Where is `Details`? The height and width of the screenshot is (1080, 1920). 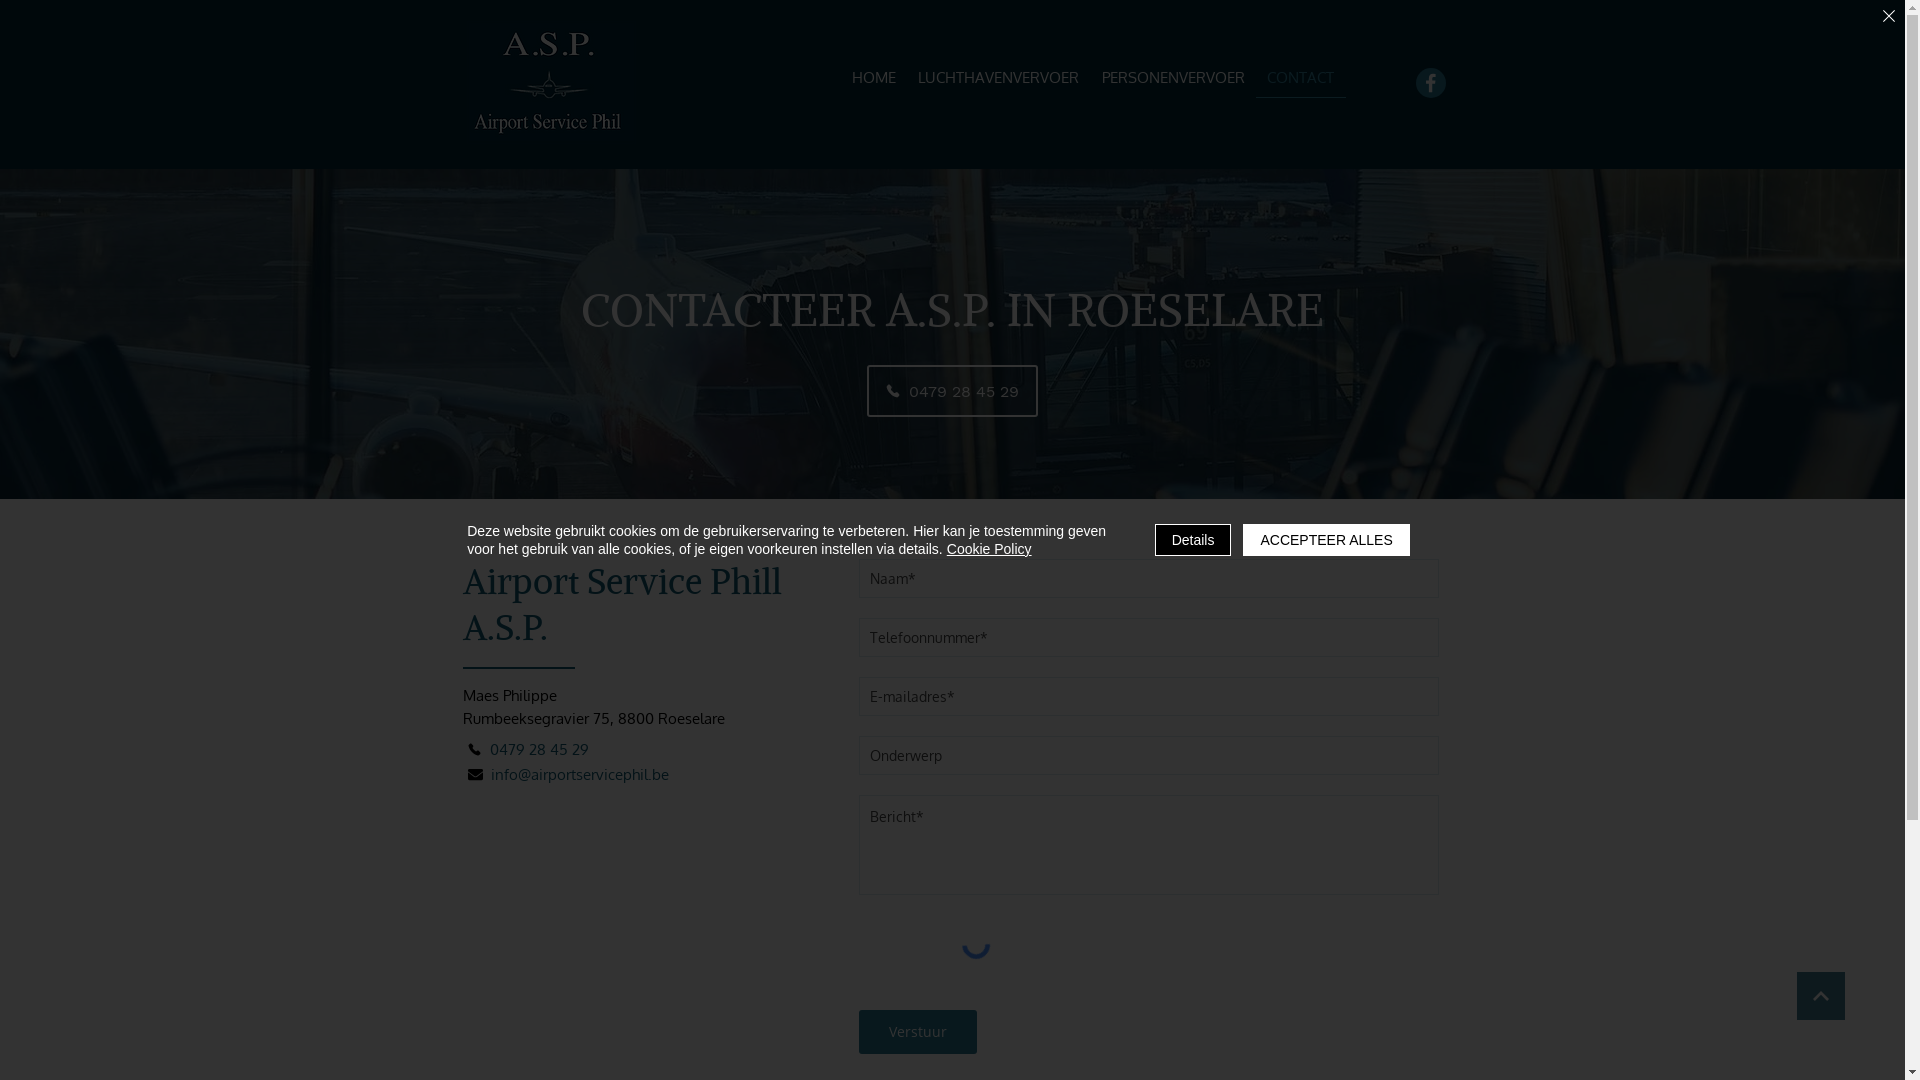 Details is located at coordinates (1194, 540).